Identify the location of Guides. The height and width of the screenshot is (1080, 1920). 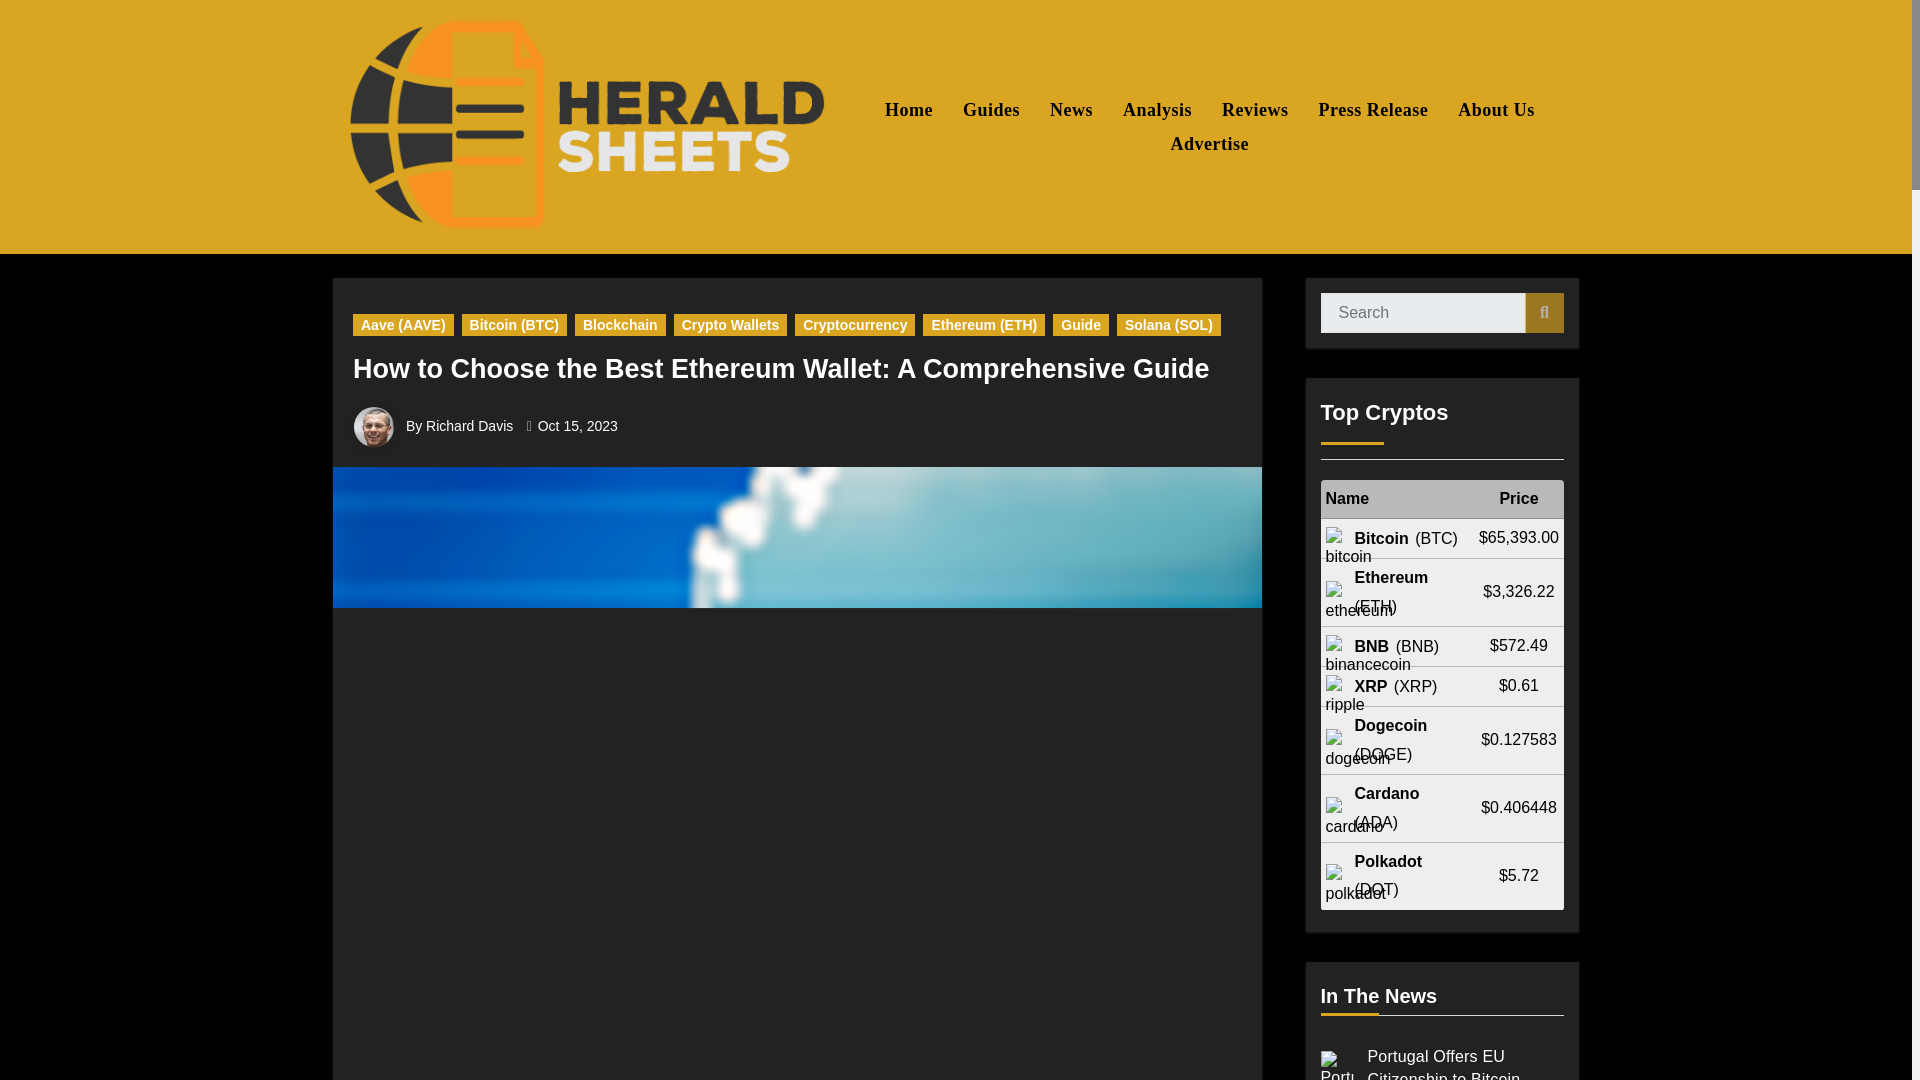
(991, 110).